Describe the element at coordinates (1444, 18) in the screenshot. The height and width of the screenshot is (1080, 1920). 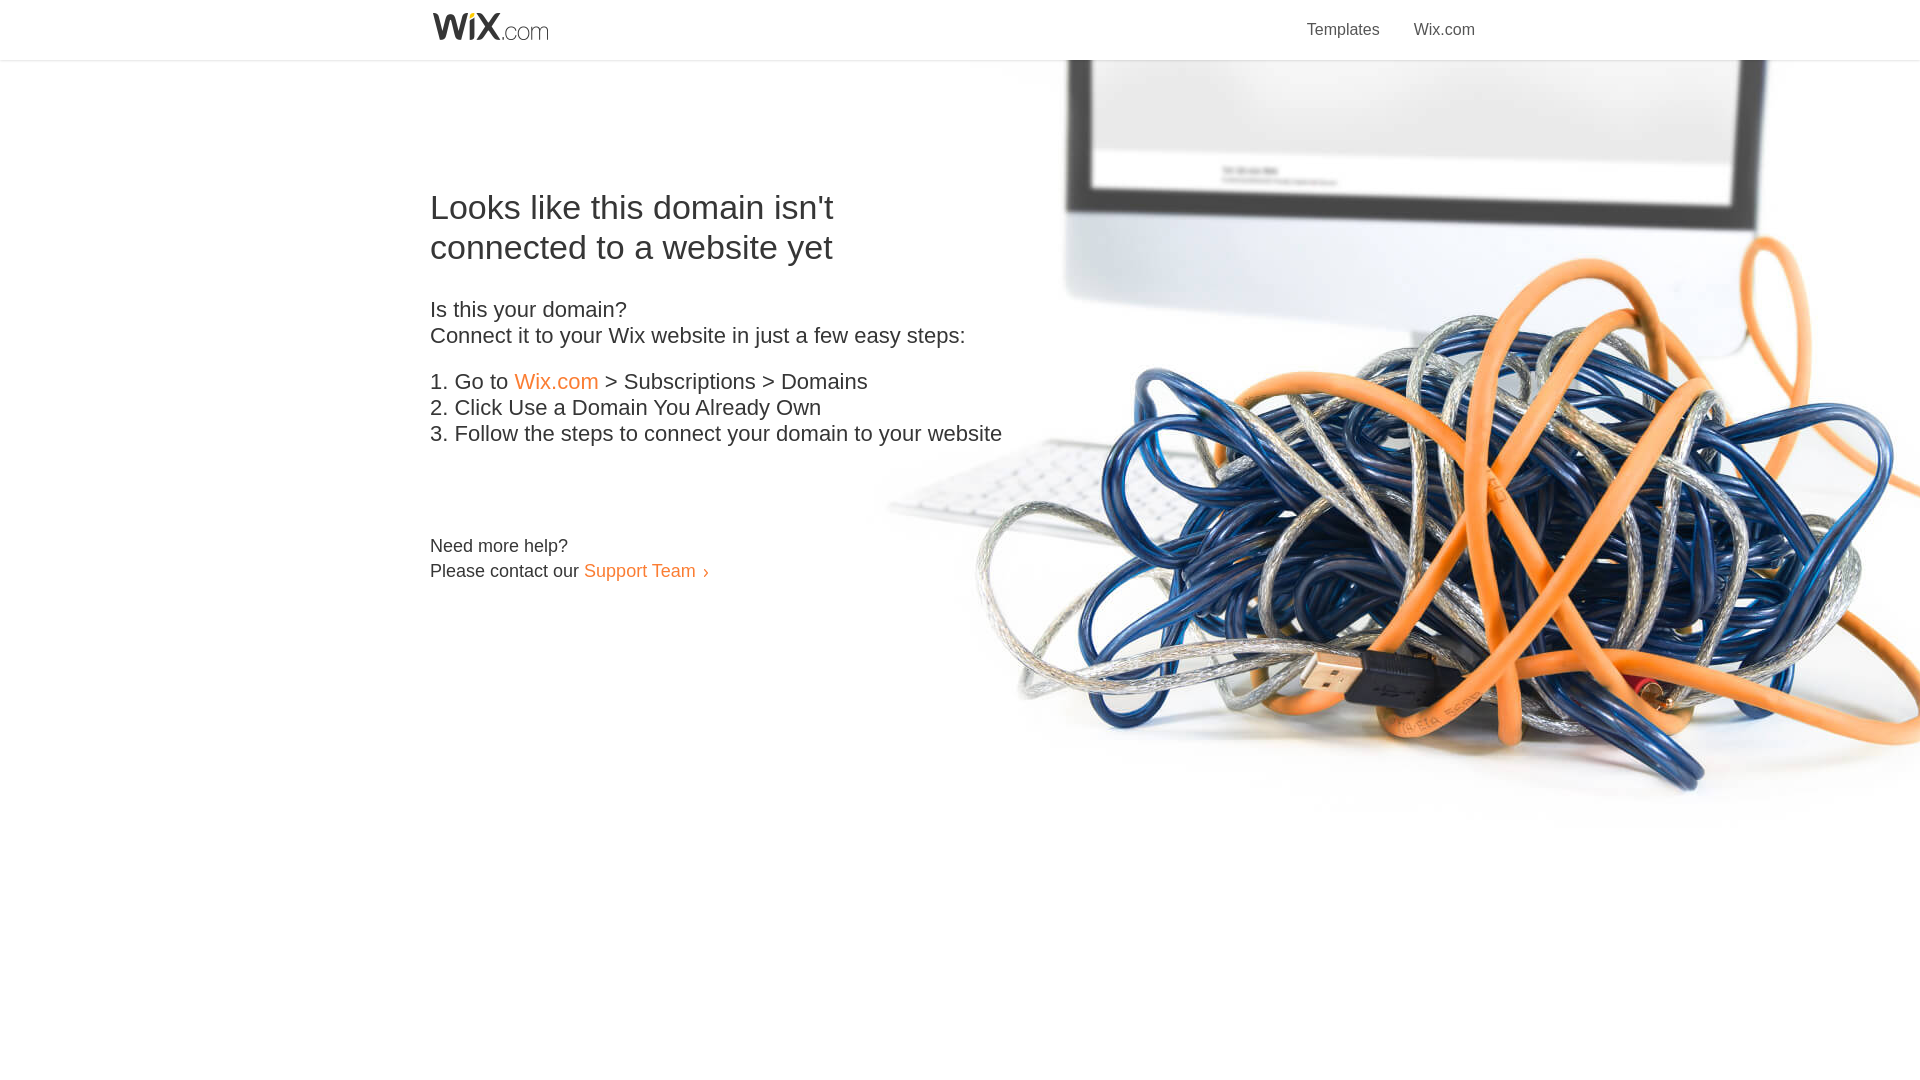
I see `Wix.com` at that location.